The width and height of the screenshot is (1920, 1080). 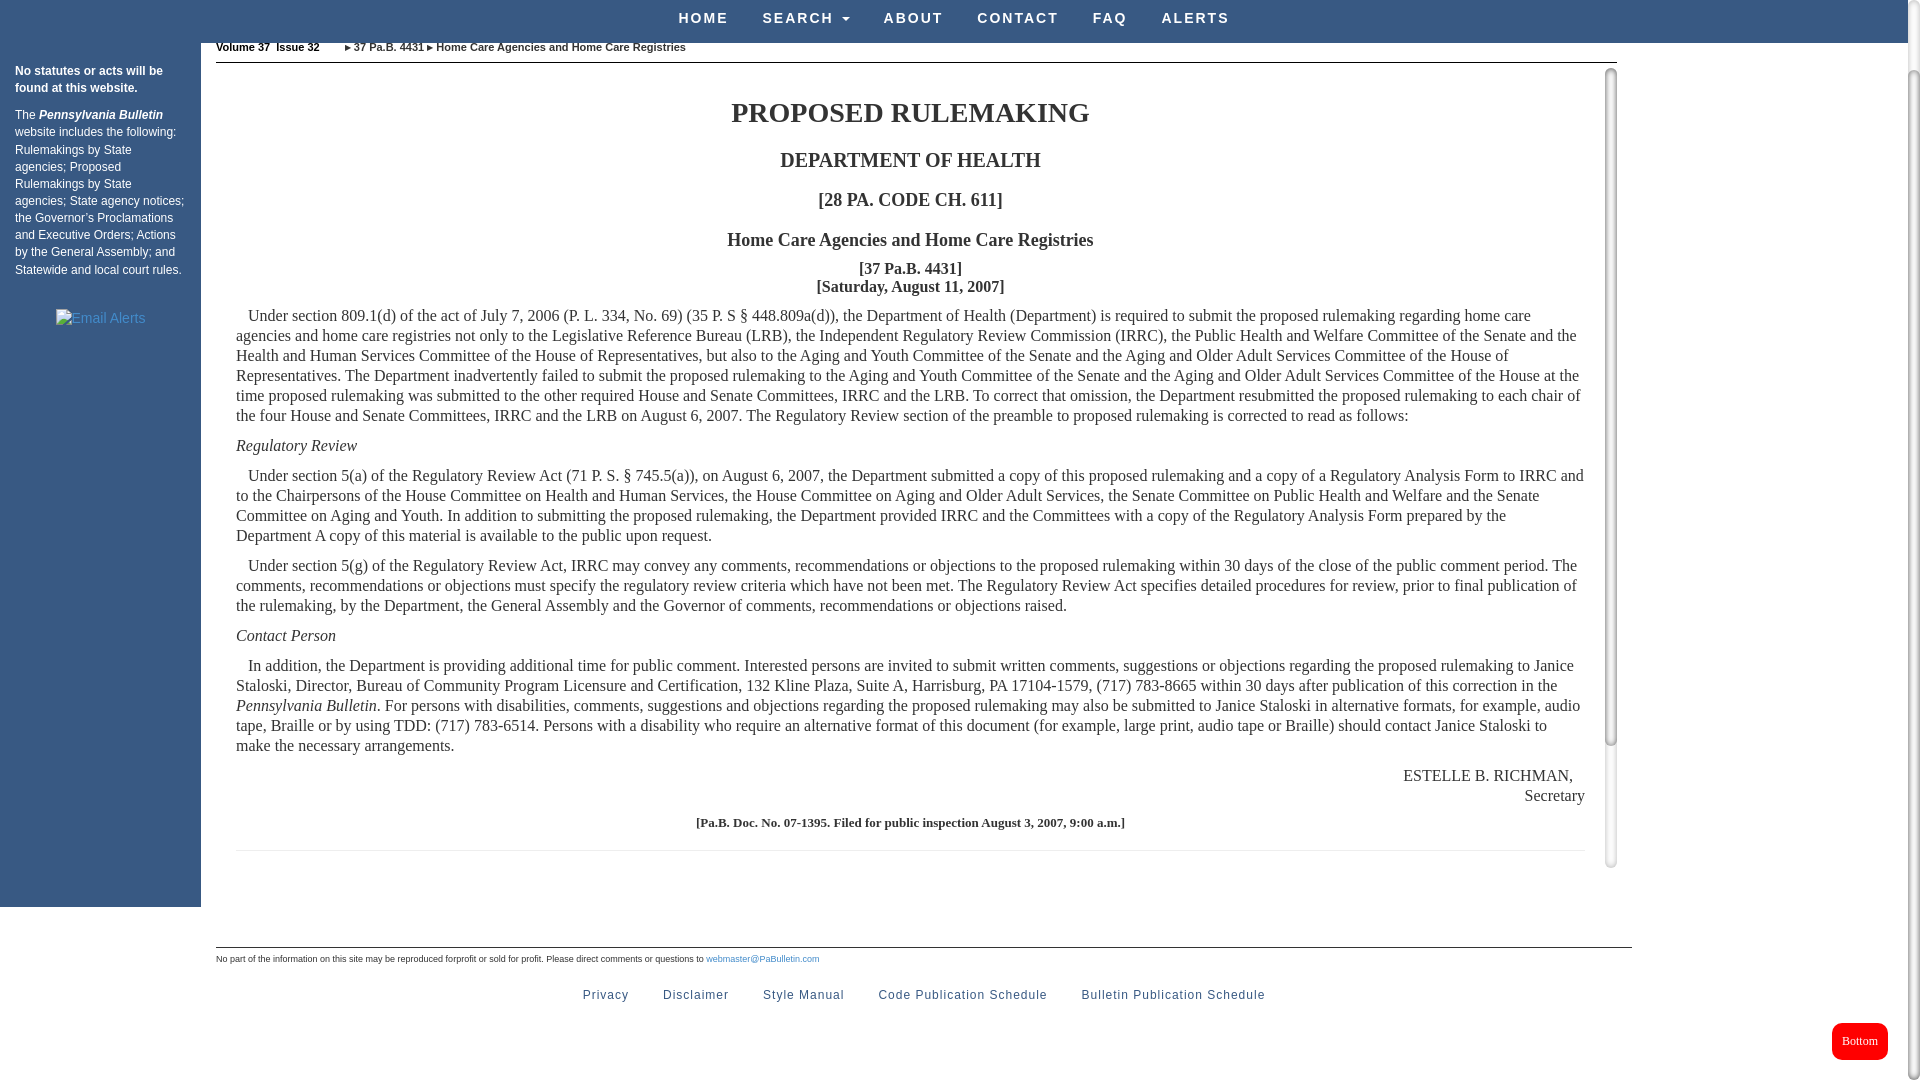 I want to click on Volume 37  Issue 32, so click(x=268, y=46).